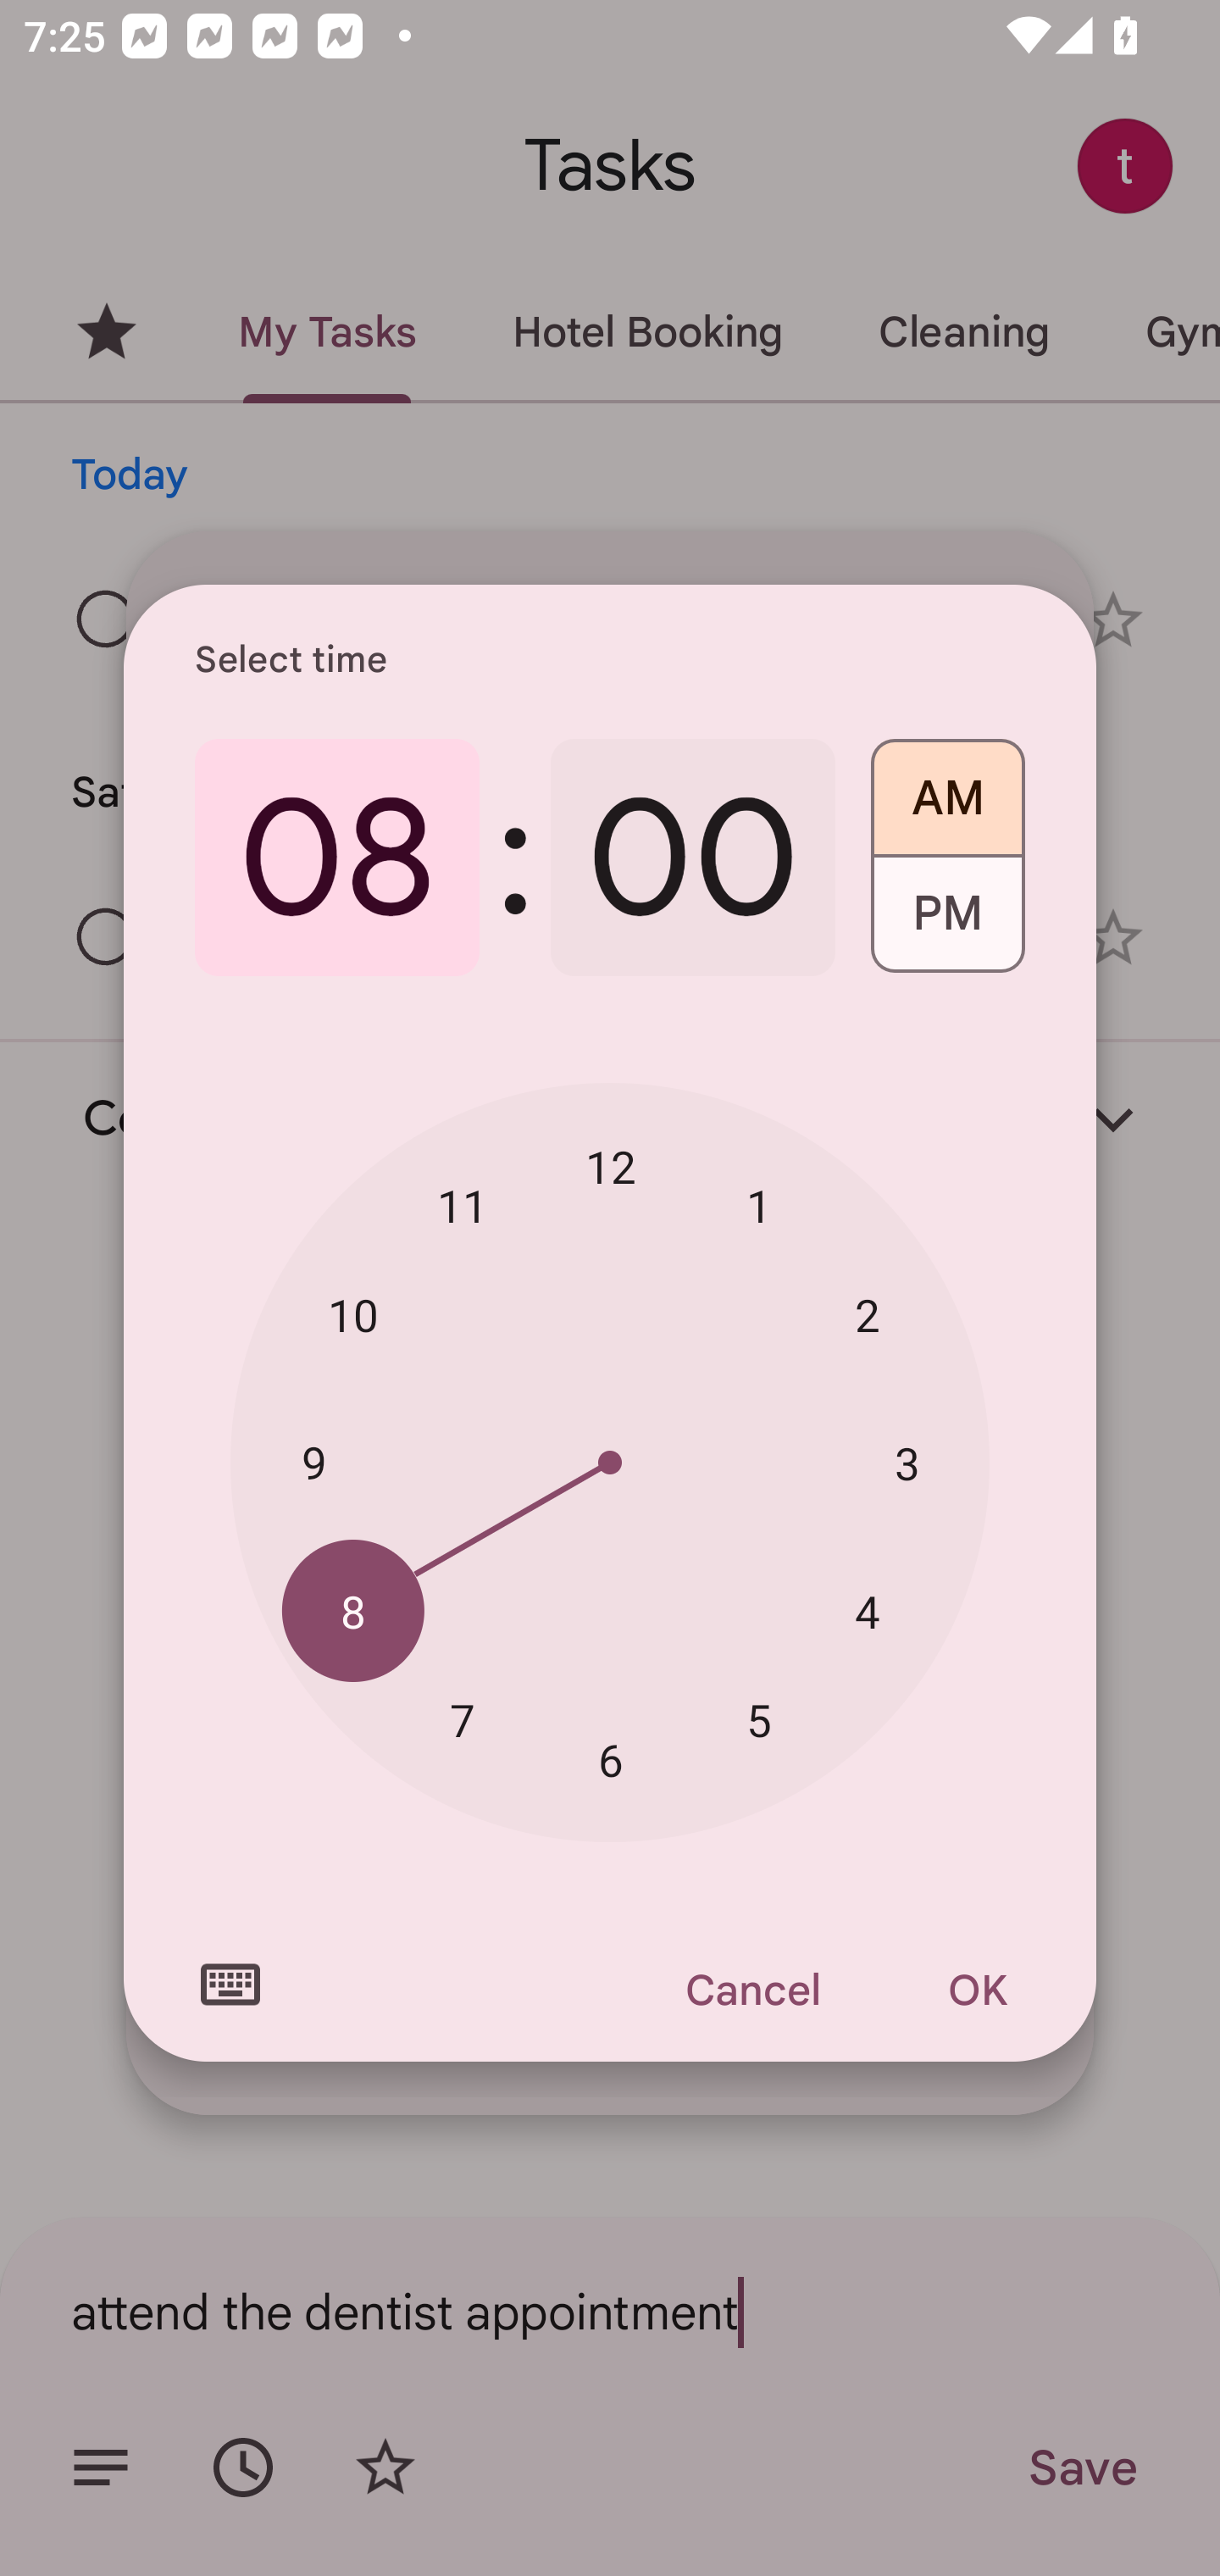  Describe the element at coordinates (352, 1315) in the screenshot. I see `10 10 o'clock` at that location.